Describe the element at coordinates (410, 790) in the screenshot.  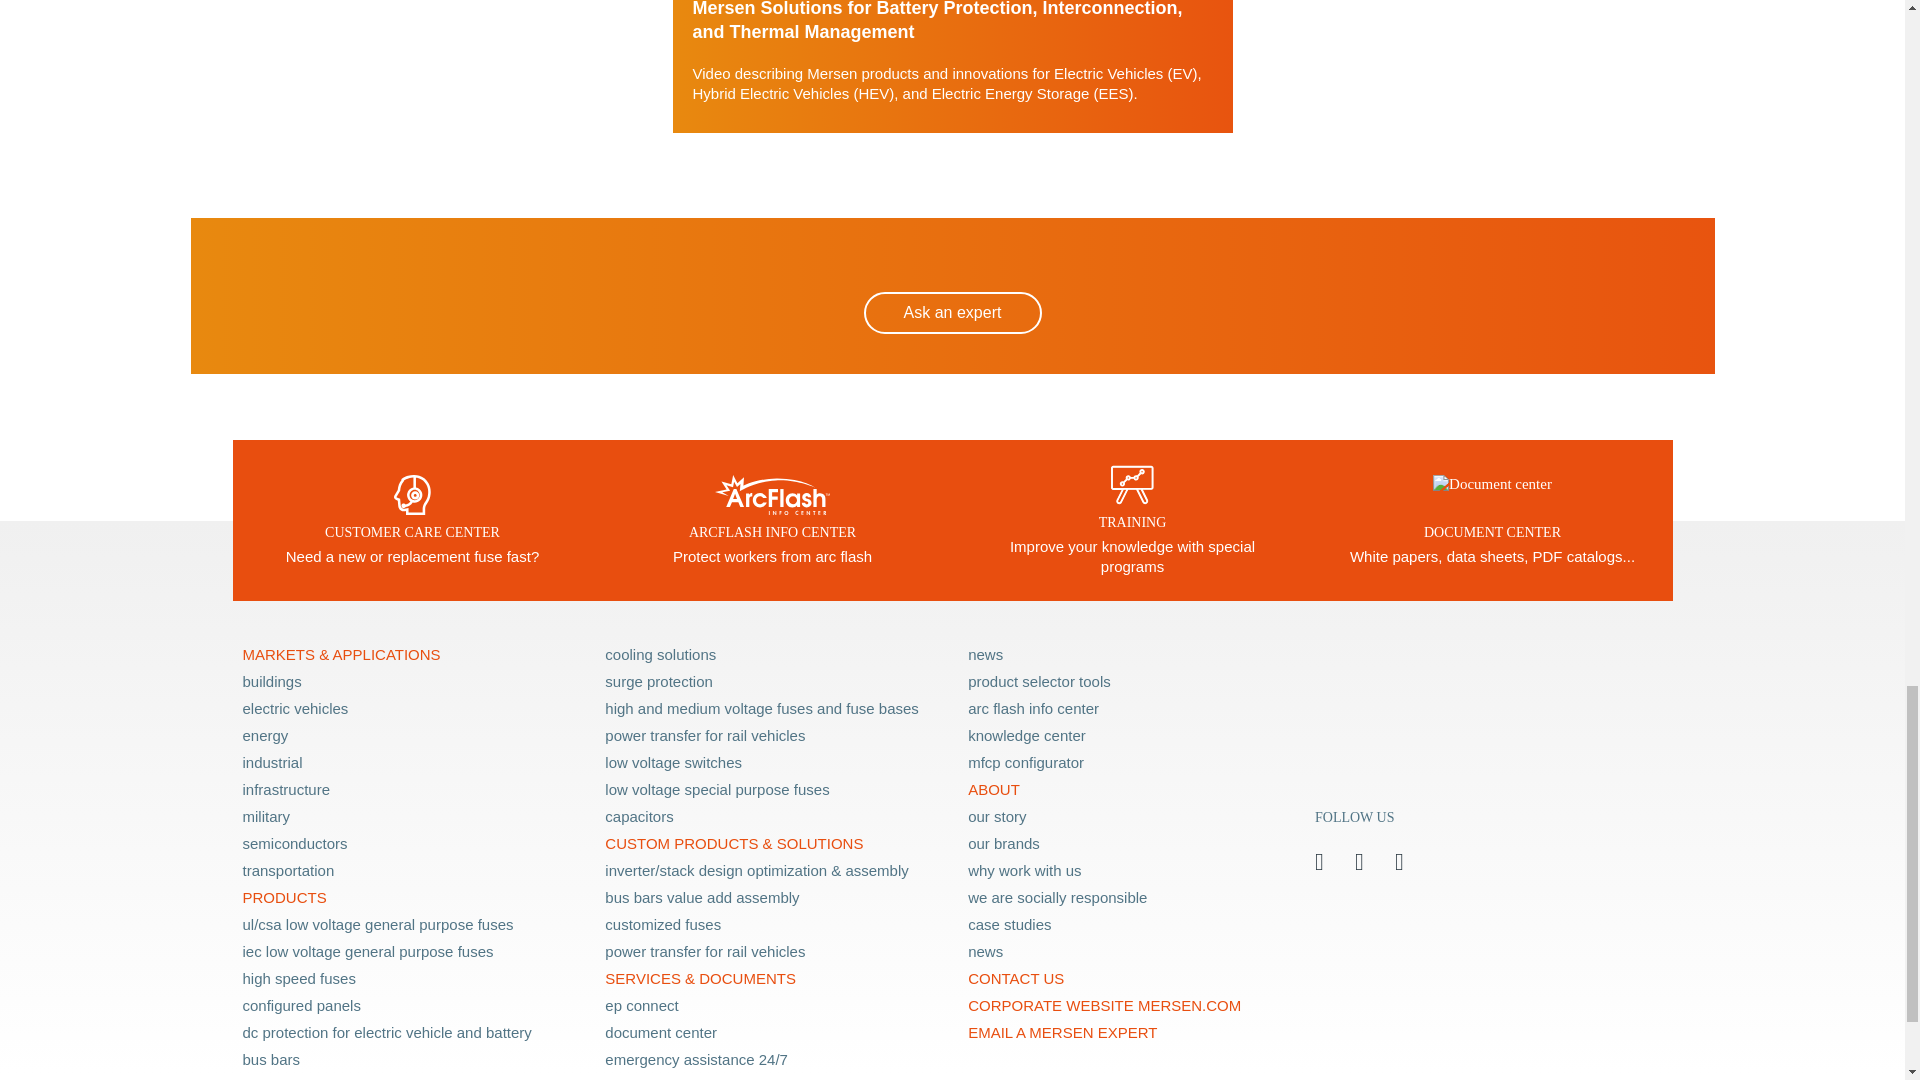
I see `Infrastructure` at that location.